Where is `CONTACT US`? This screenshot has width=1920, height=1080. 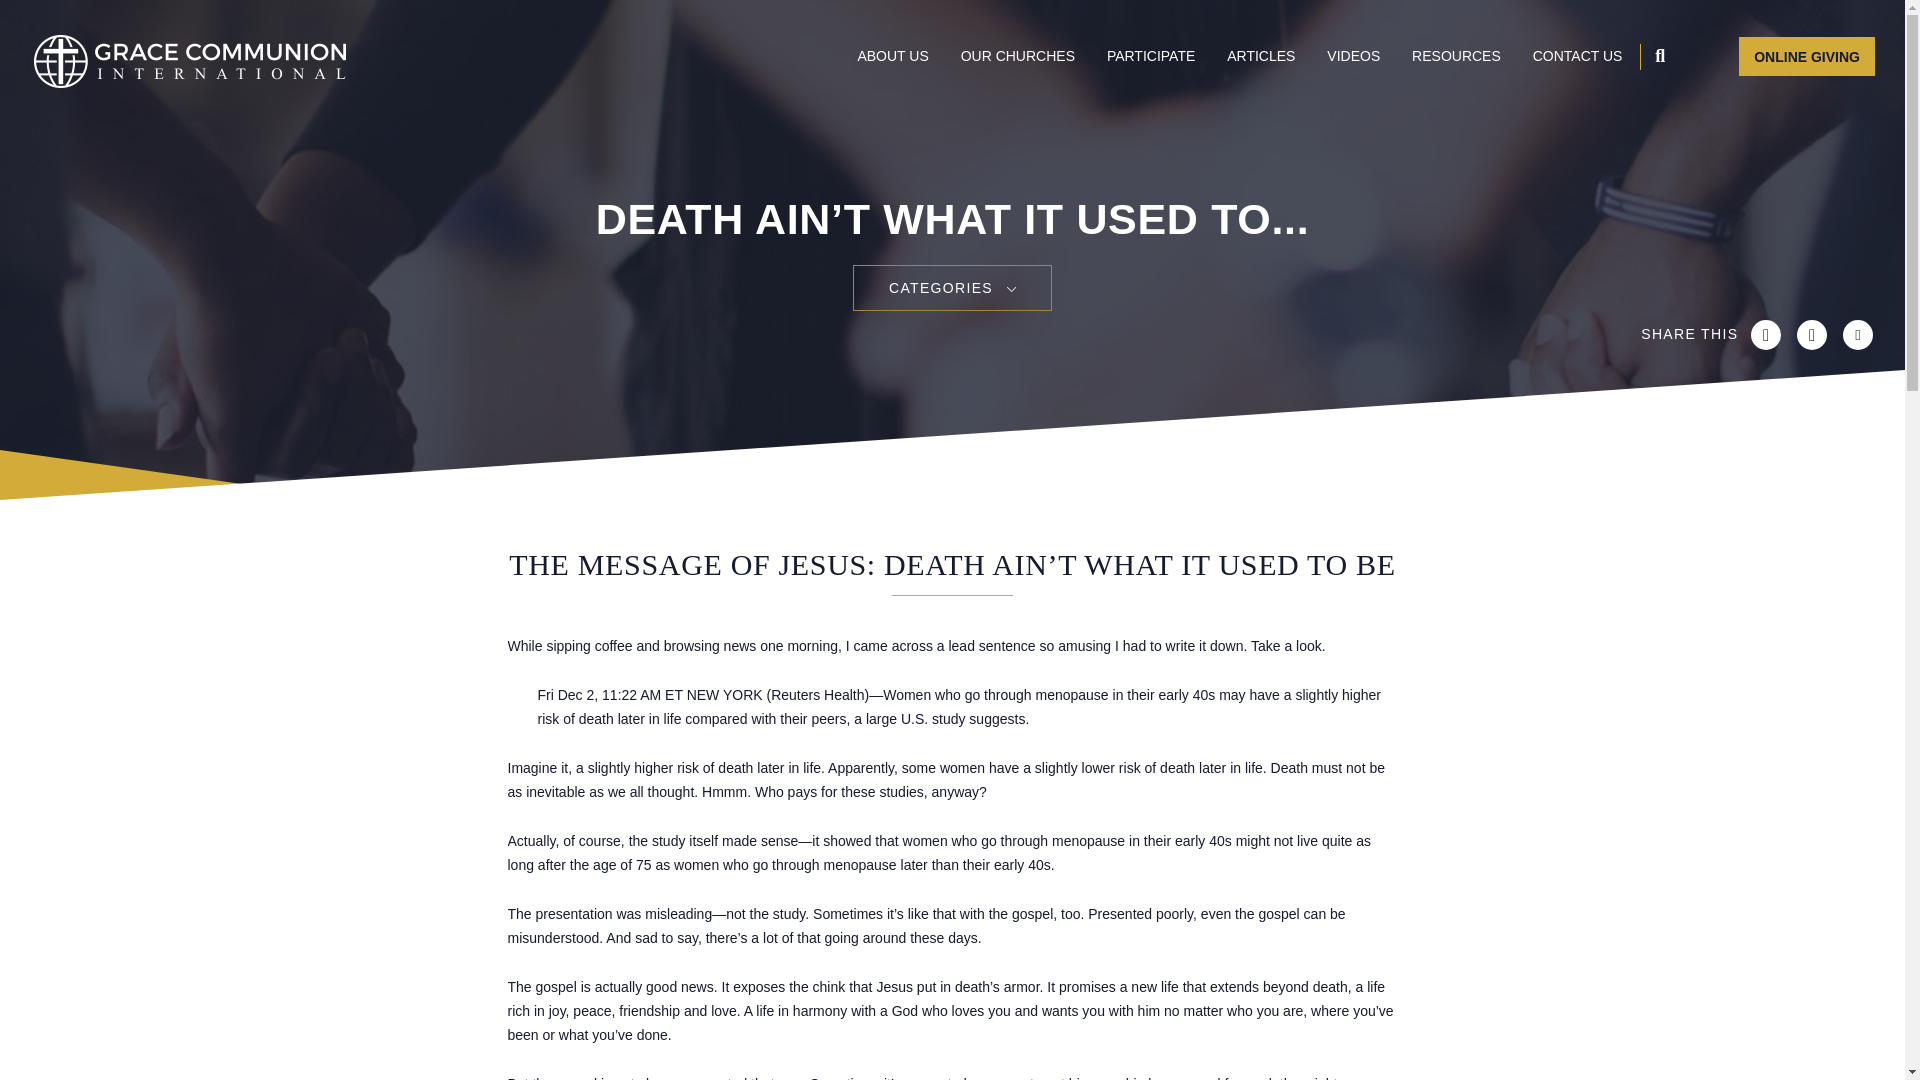 CONTACT US is located at coordinates (1577, 54).